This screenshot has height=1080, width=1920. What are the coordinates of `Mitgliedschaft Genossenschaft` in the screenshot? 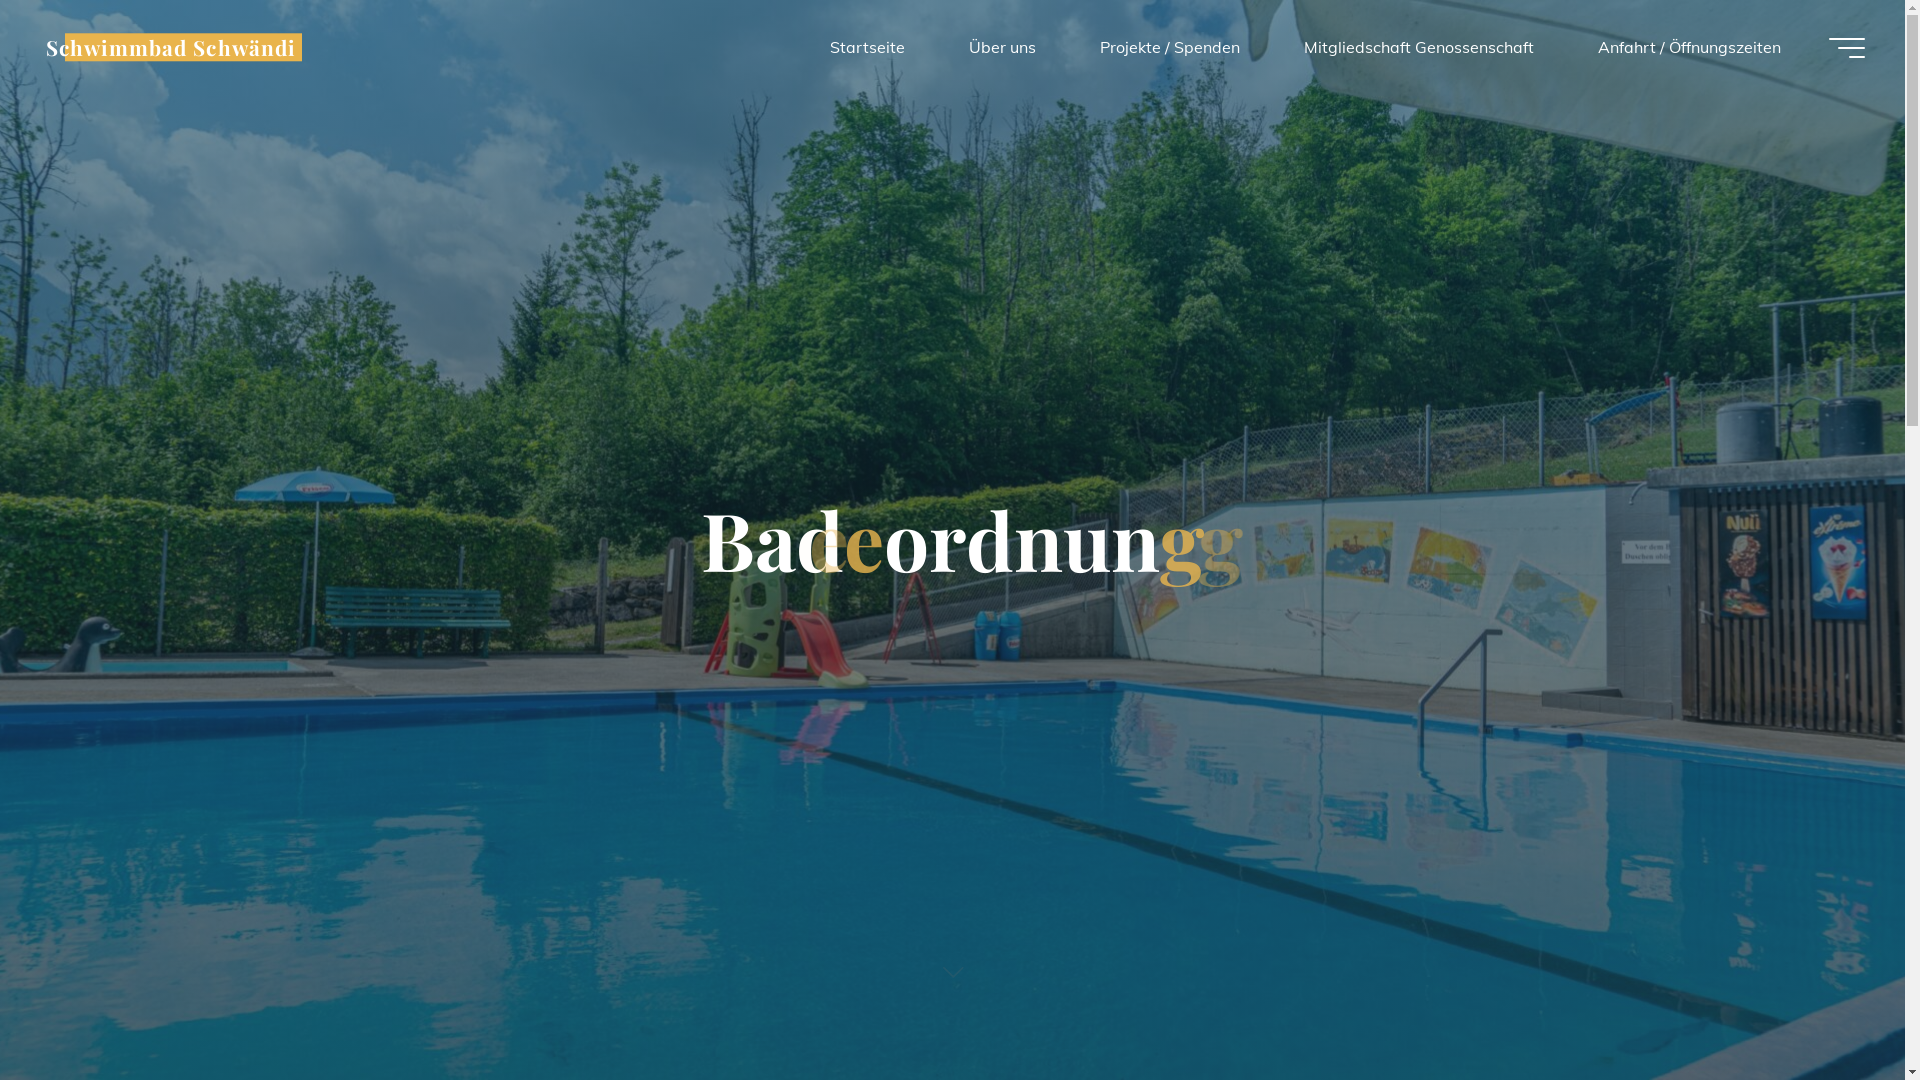 It's located at (1419, 48).